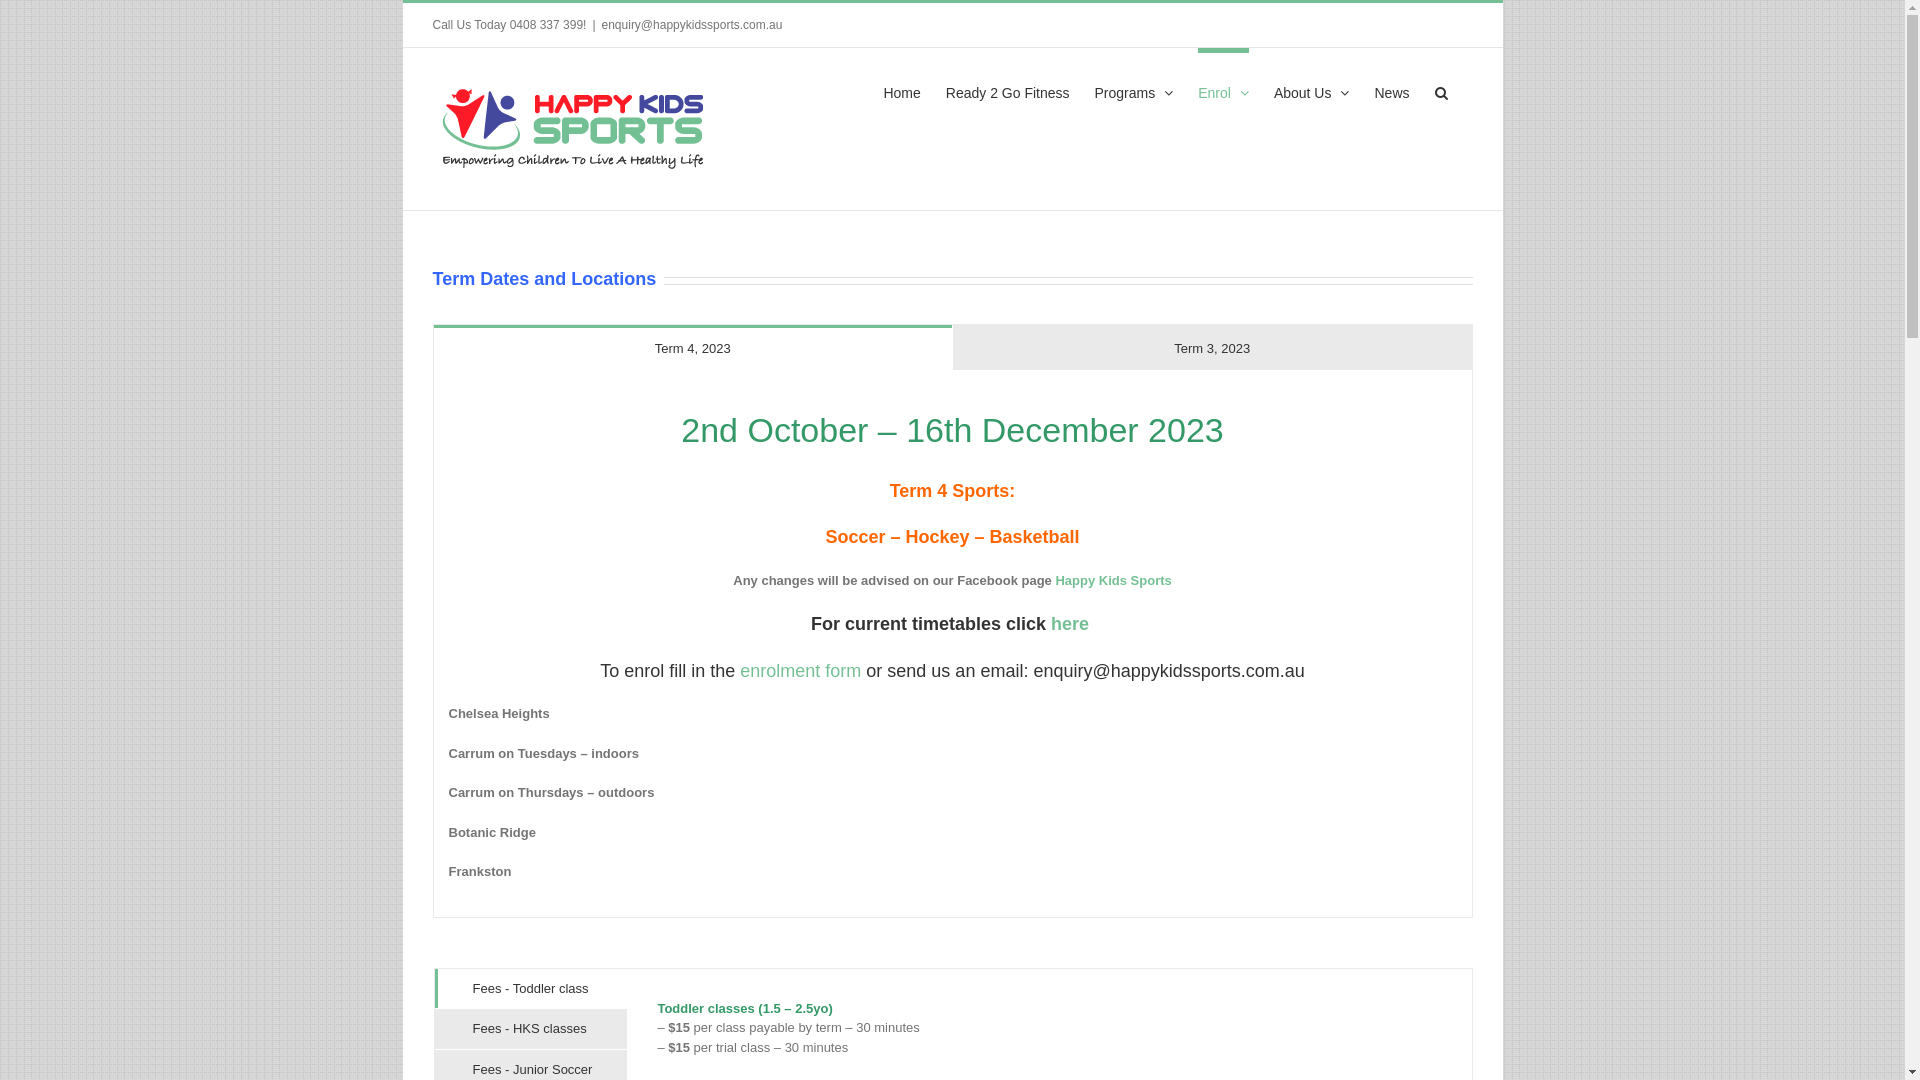 The width and height of the screenshot is (1920, 1080). Describe the element at coordinates (694, 348) in the screenshot. I see `Term 4, 2023` at that location.